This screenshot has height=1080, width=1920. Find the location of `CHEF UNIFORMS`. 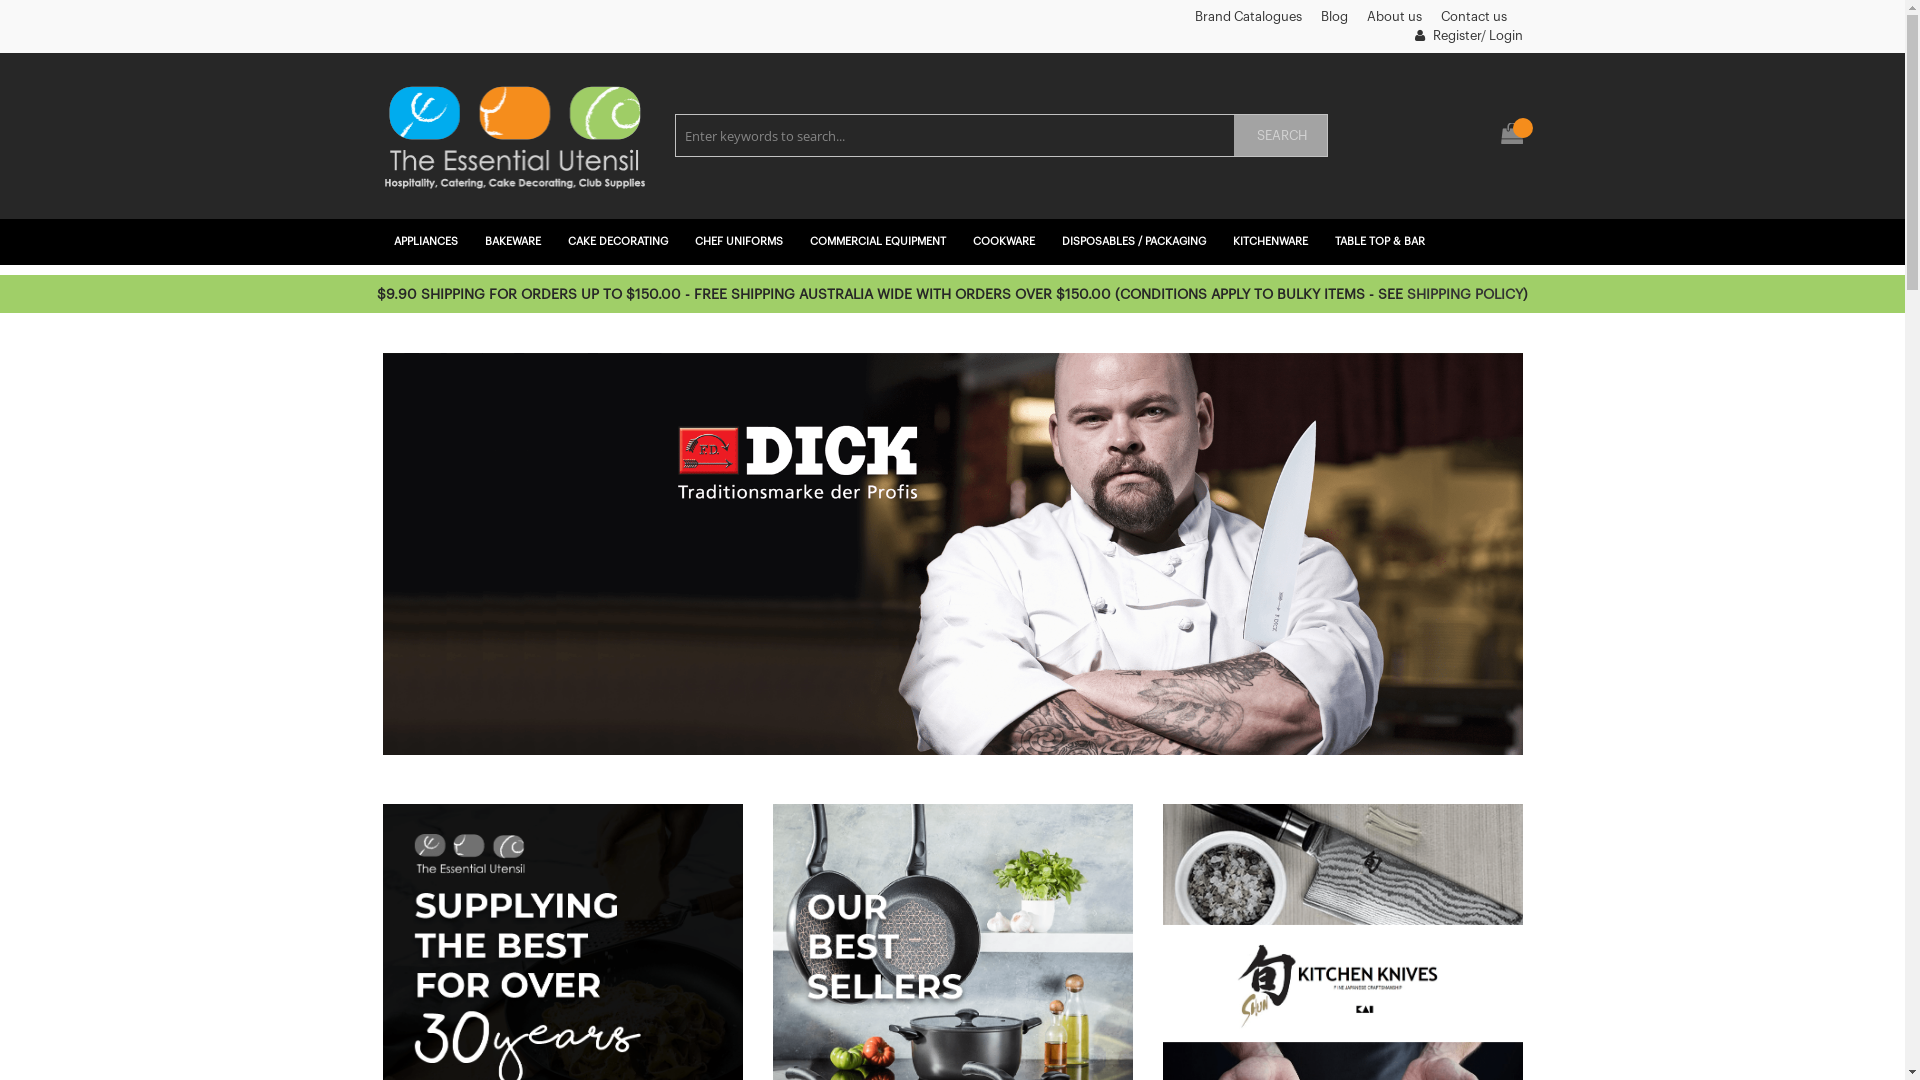

CHEF UNIFORMS is located at coordinates (742, 242).